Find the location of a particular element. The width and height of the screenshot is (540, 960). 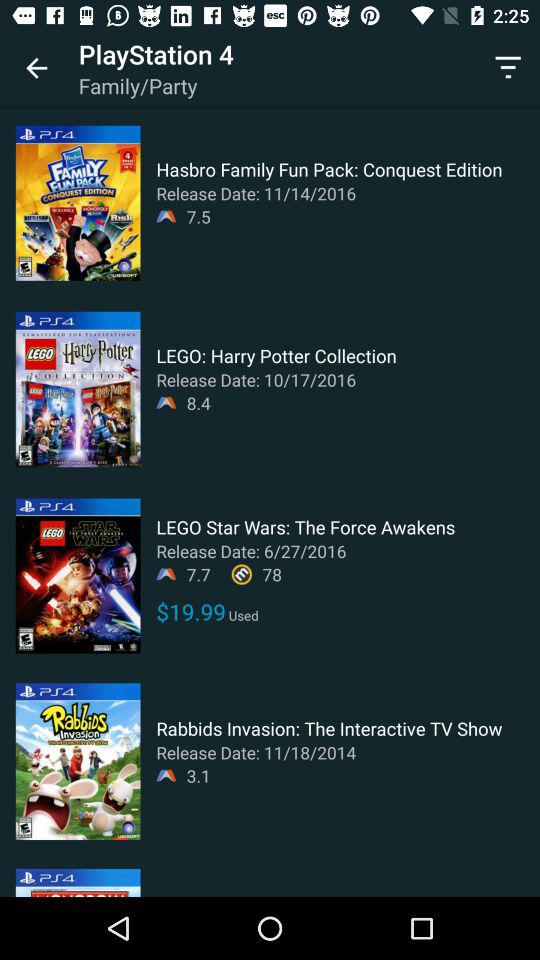

choose app next to playstation 4 icon is located at coordinates (36, 68).